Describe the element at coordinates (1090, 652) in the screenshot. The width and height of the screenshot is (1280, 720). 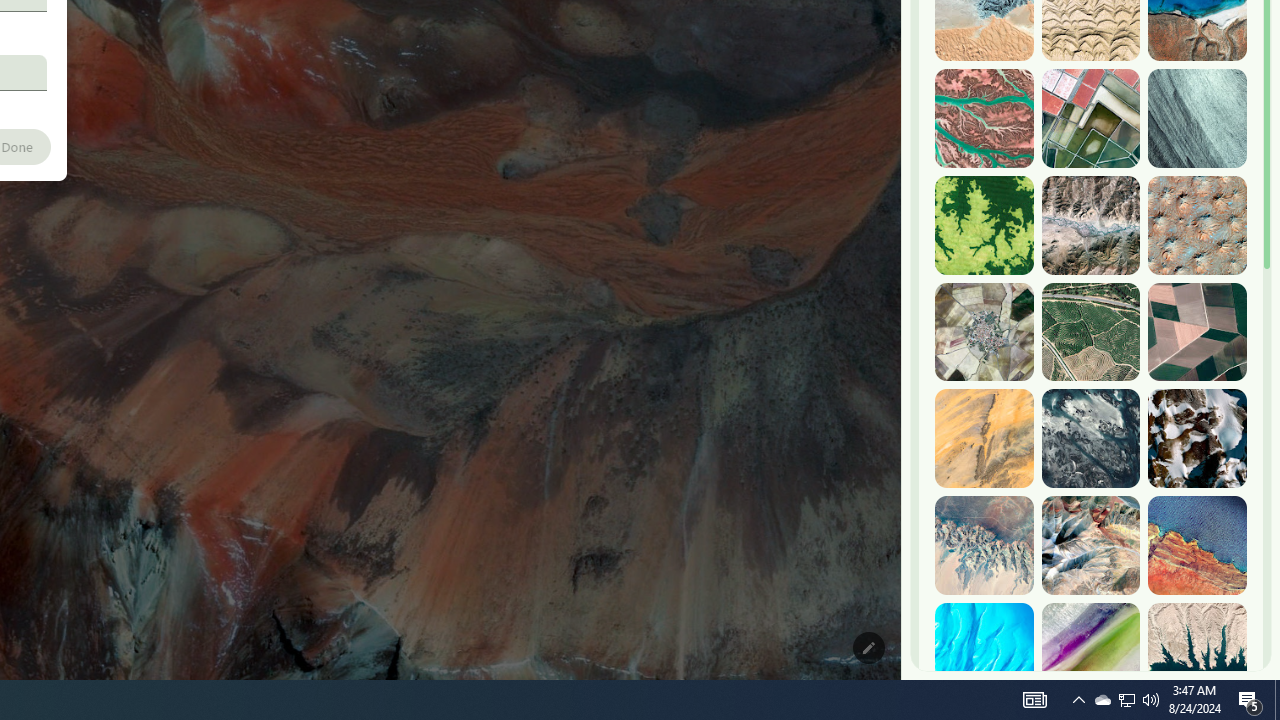
I see `Davis County, United States` at that location.